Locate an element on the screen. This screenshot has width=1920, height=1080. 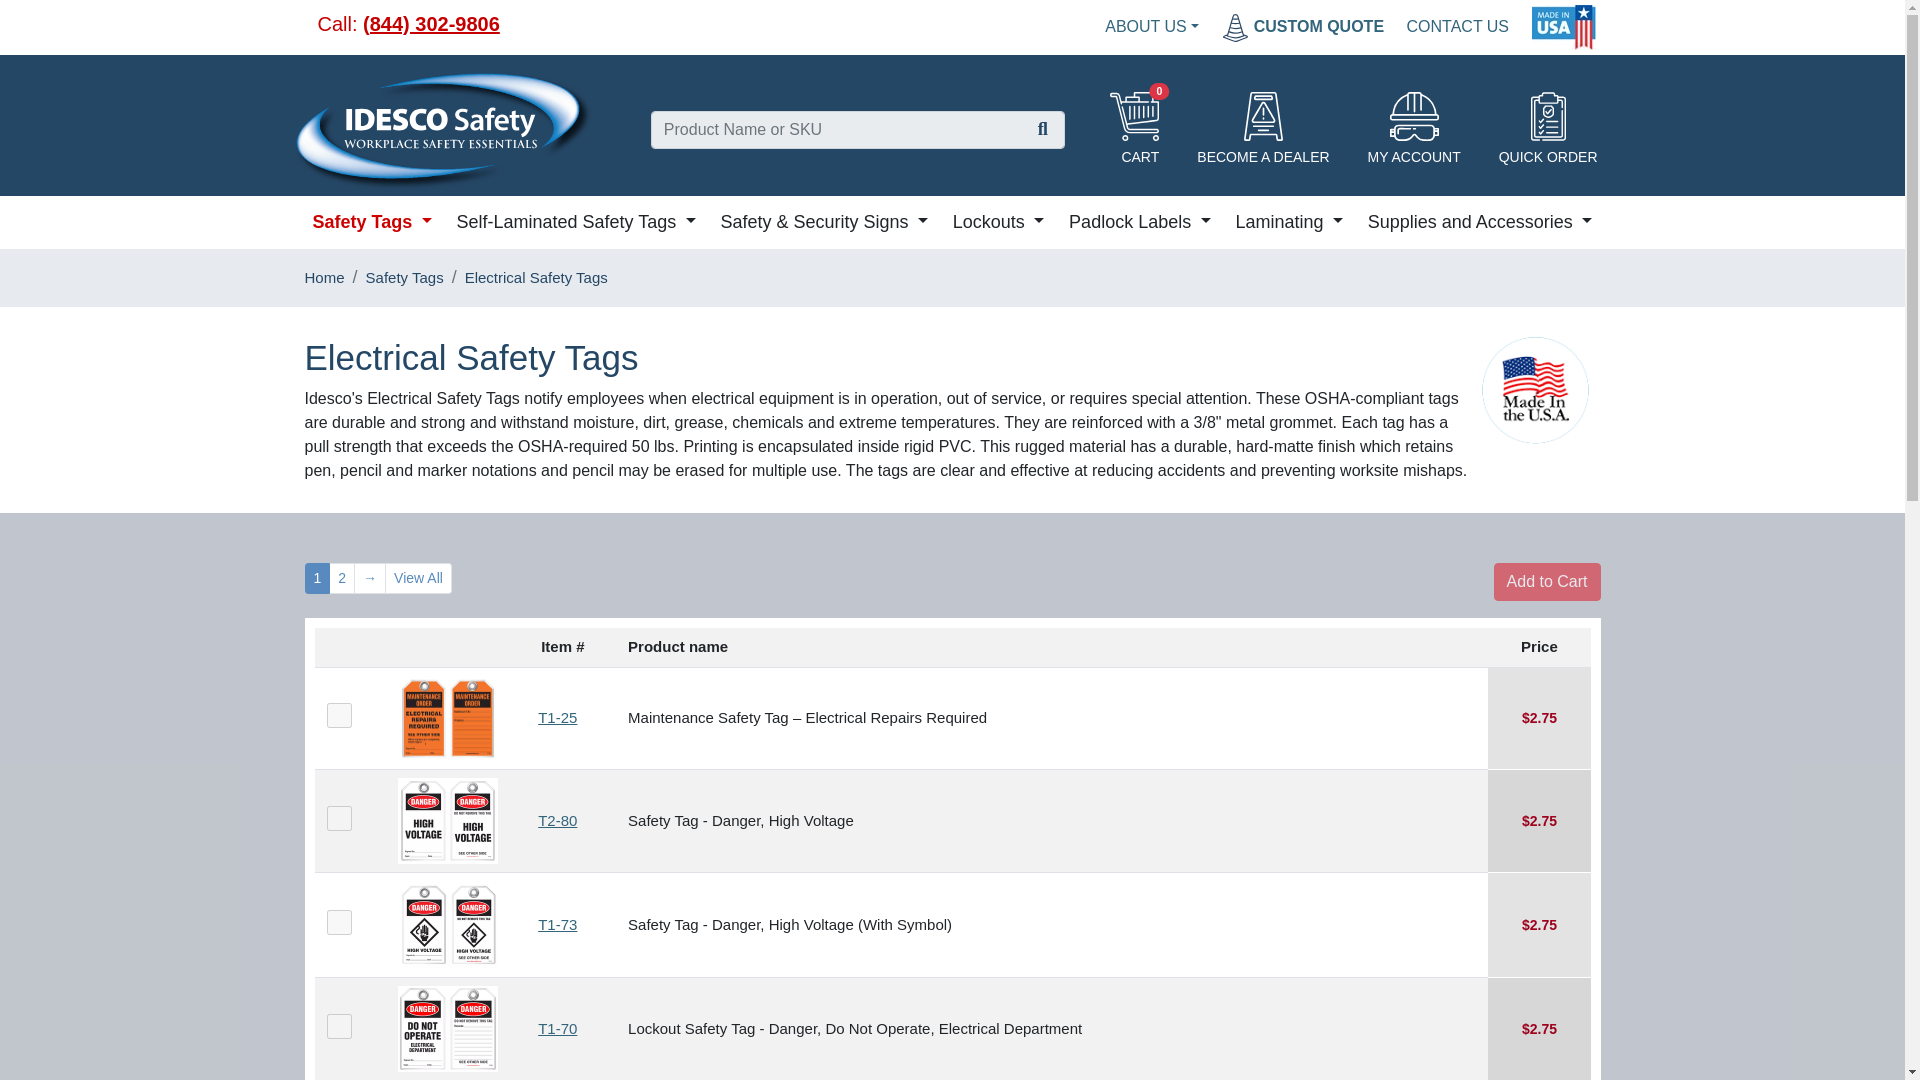
Quick Order is located at coordinates (1548, 130).